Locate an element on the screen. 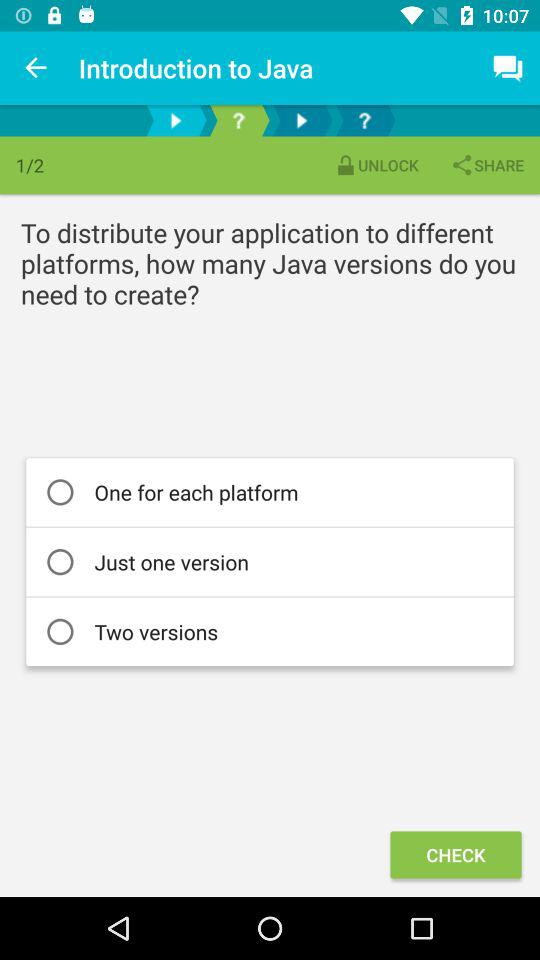  play video is located at coordinates (176, 120).